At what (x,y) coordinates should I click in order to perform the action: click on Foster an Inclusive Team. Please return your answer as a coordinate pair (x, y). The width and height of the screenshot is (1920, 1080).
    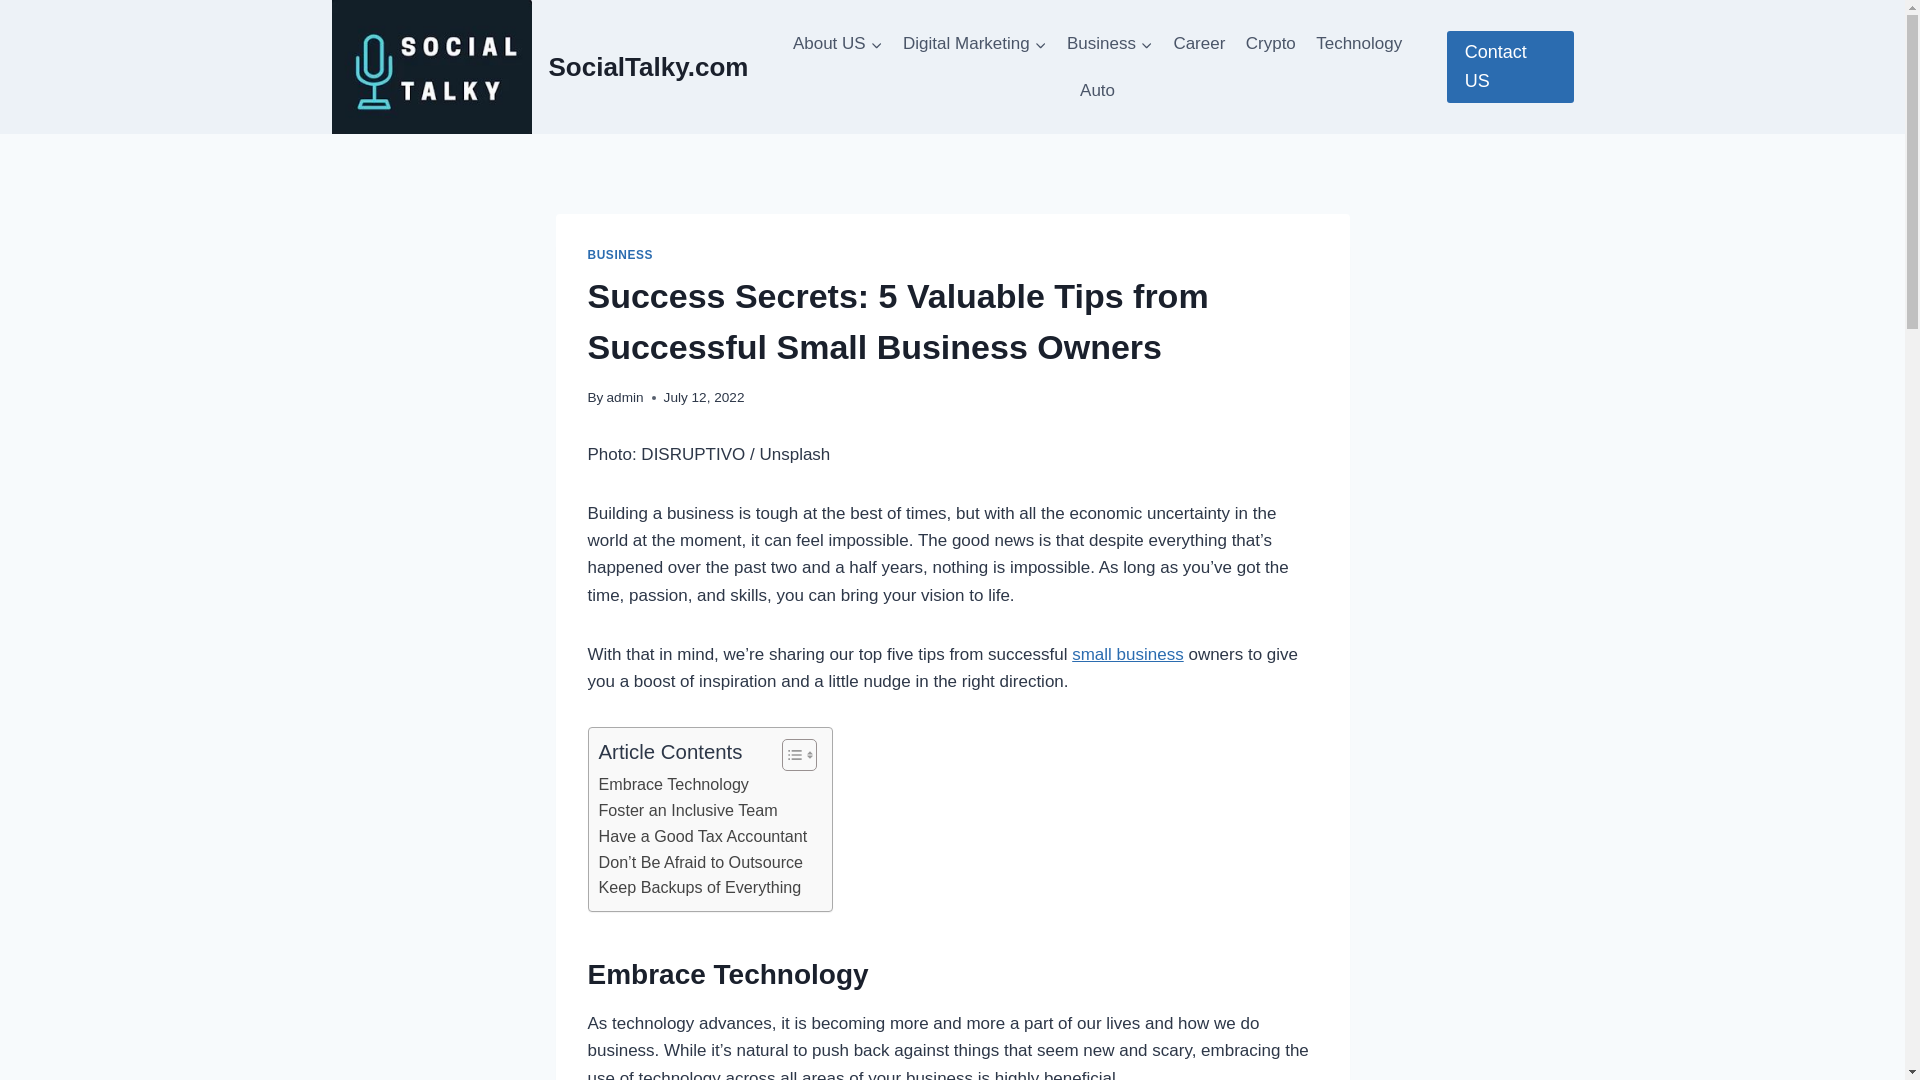
    Looking at the image, I should click on (687, 811).